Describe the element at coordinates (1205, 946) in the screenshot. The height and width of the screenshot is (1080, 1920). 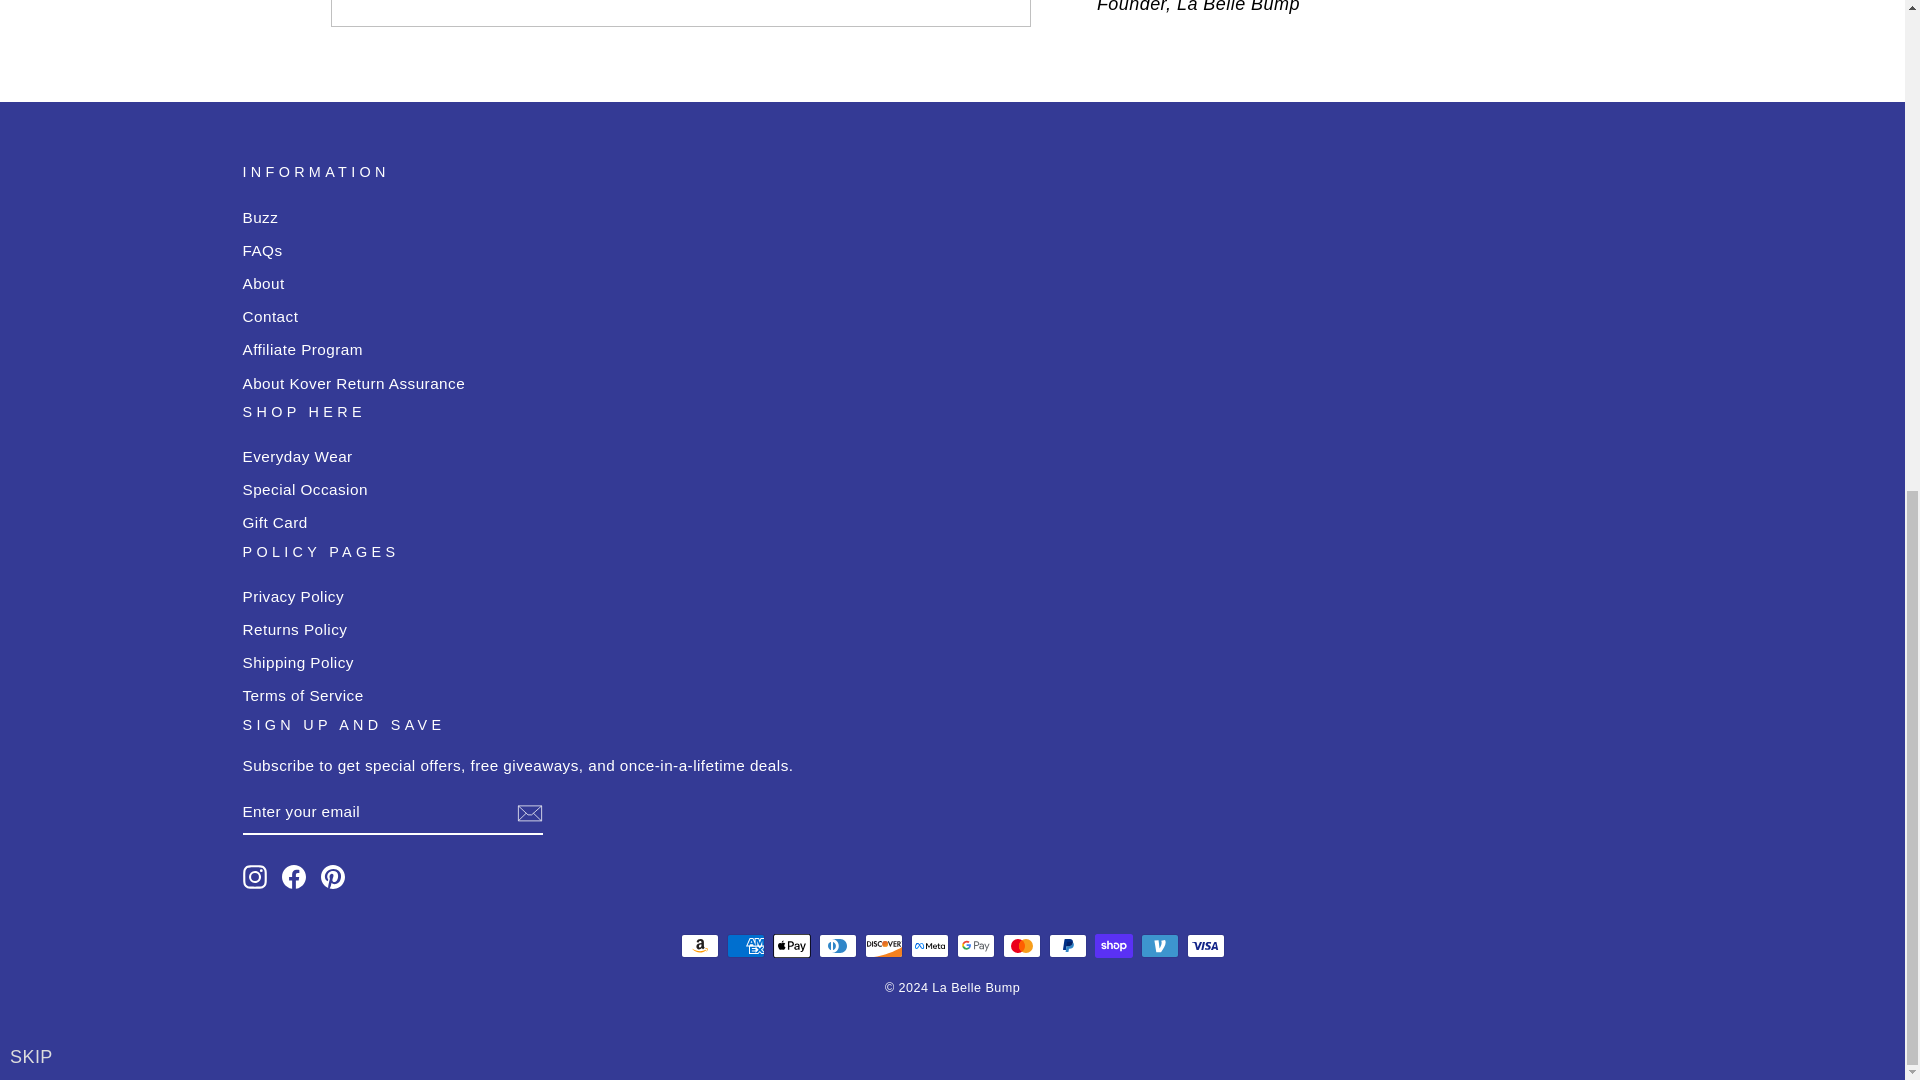
I see `Visa` at that location.